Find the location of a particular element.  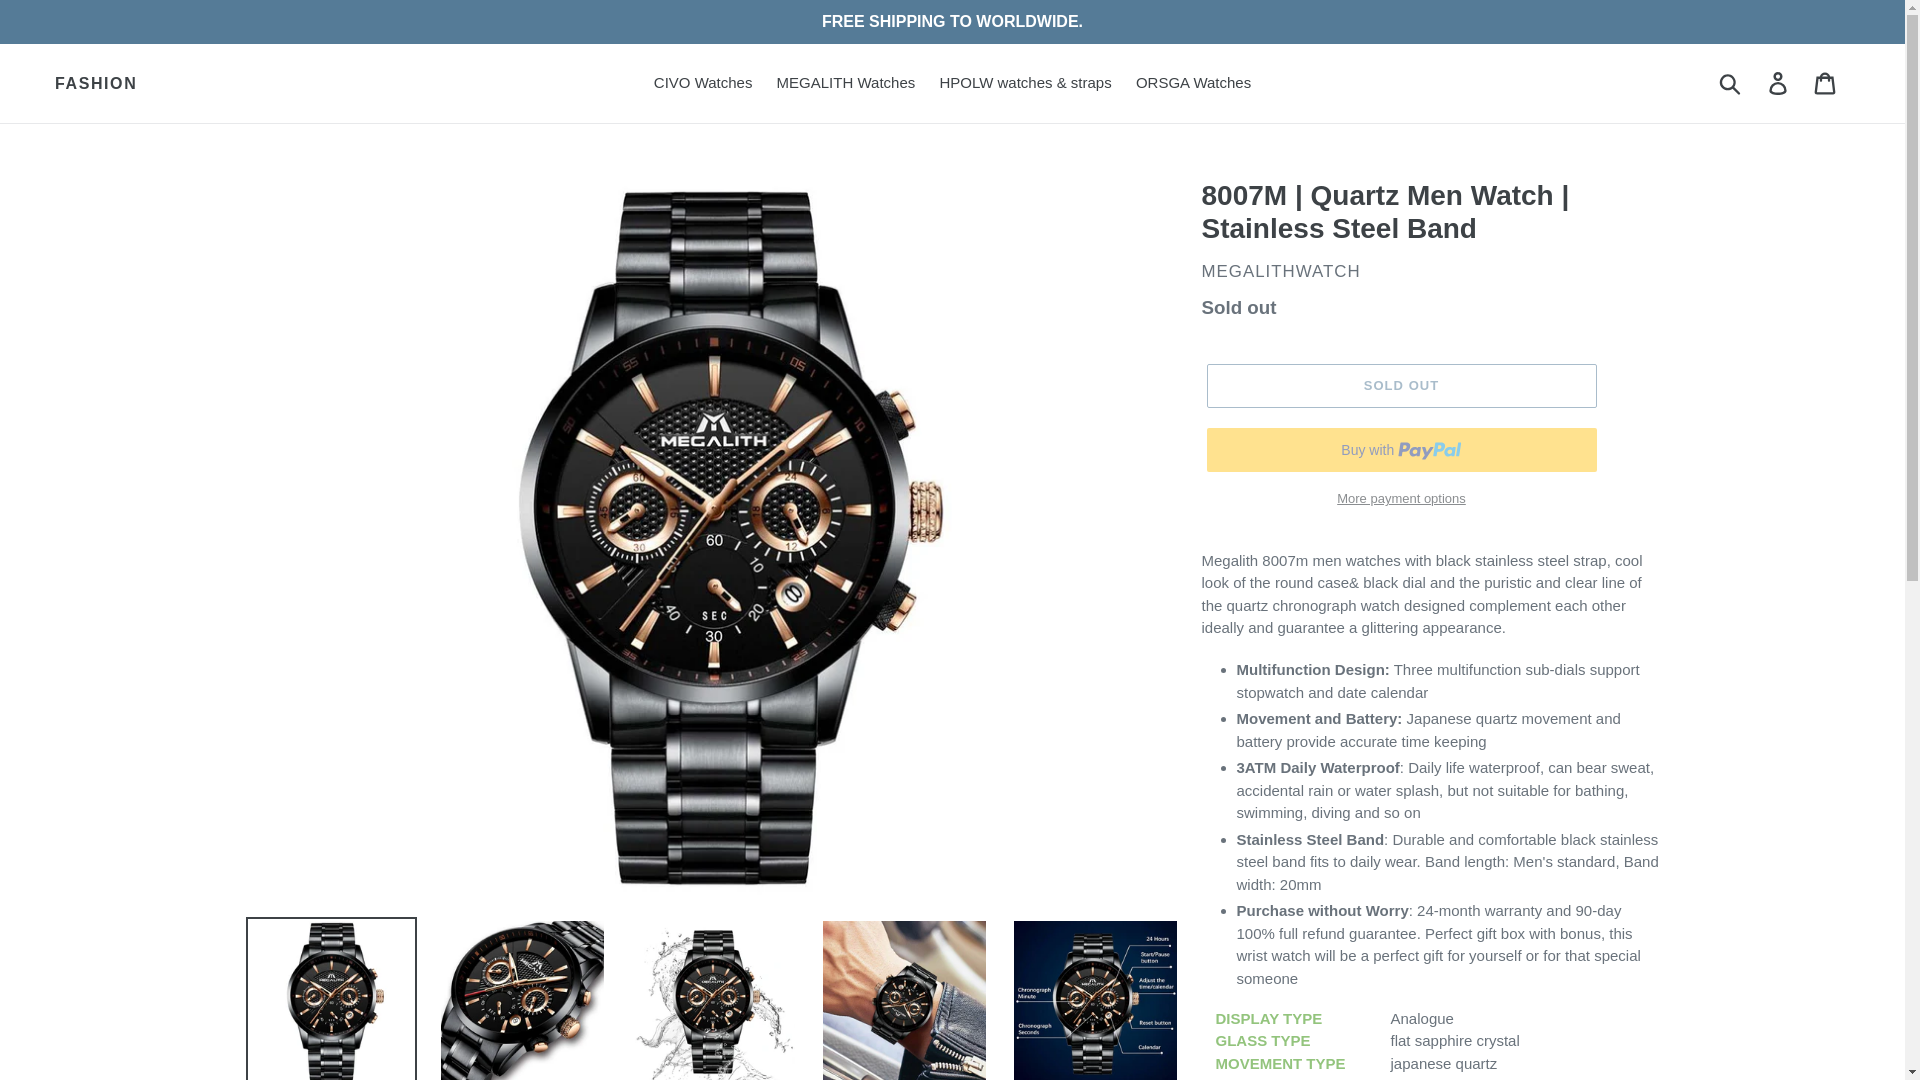

FASHION is located at coordinates (96, 83).